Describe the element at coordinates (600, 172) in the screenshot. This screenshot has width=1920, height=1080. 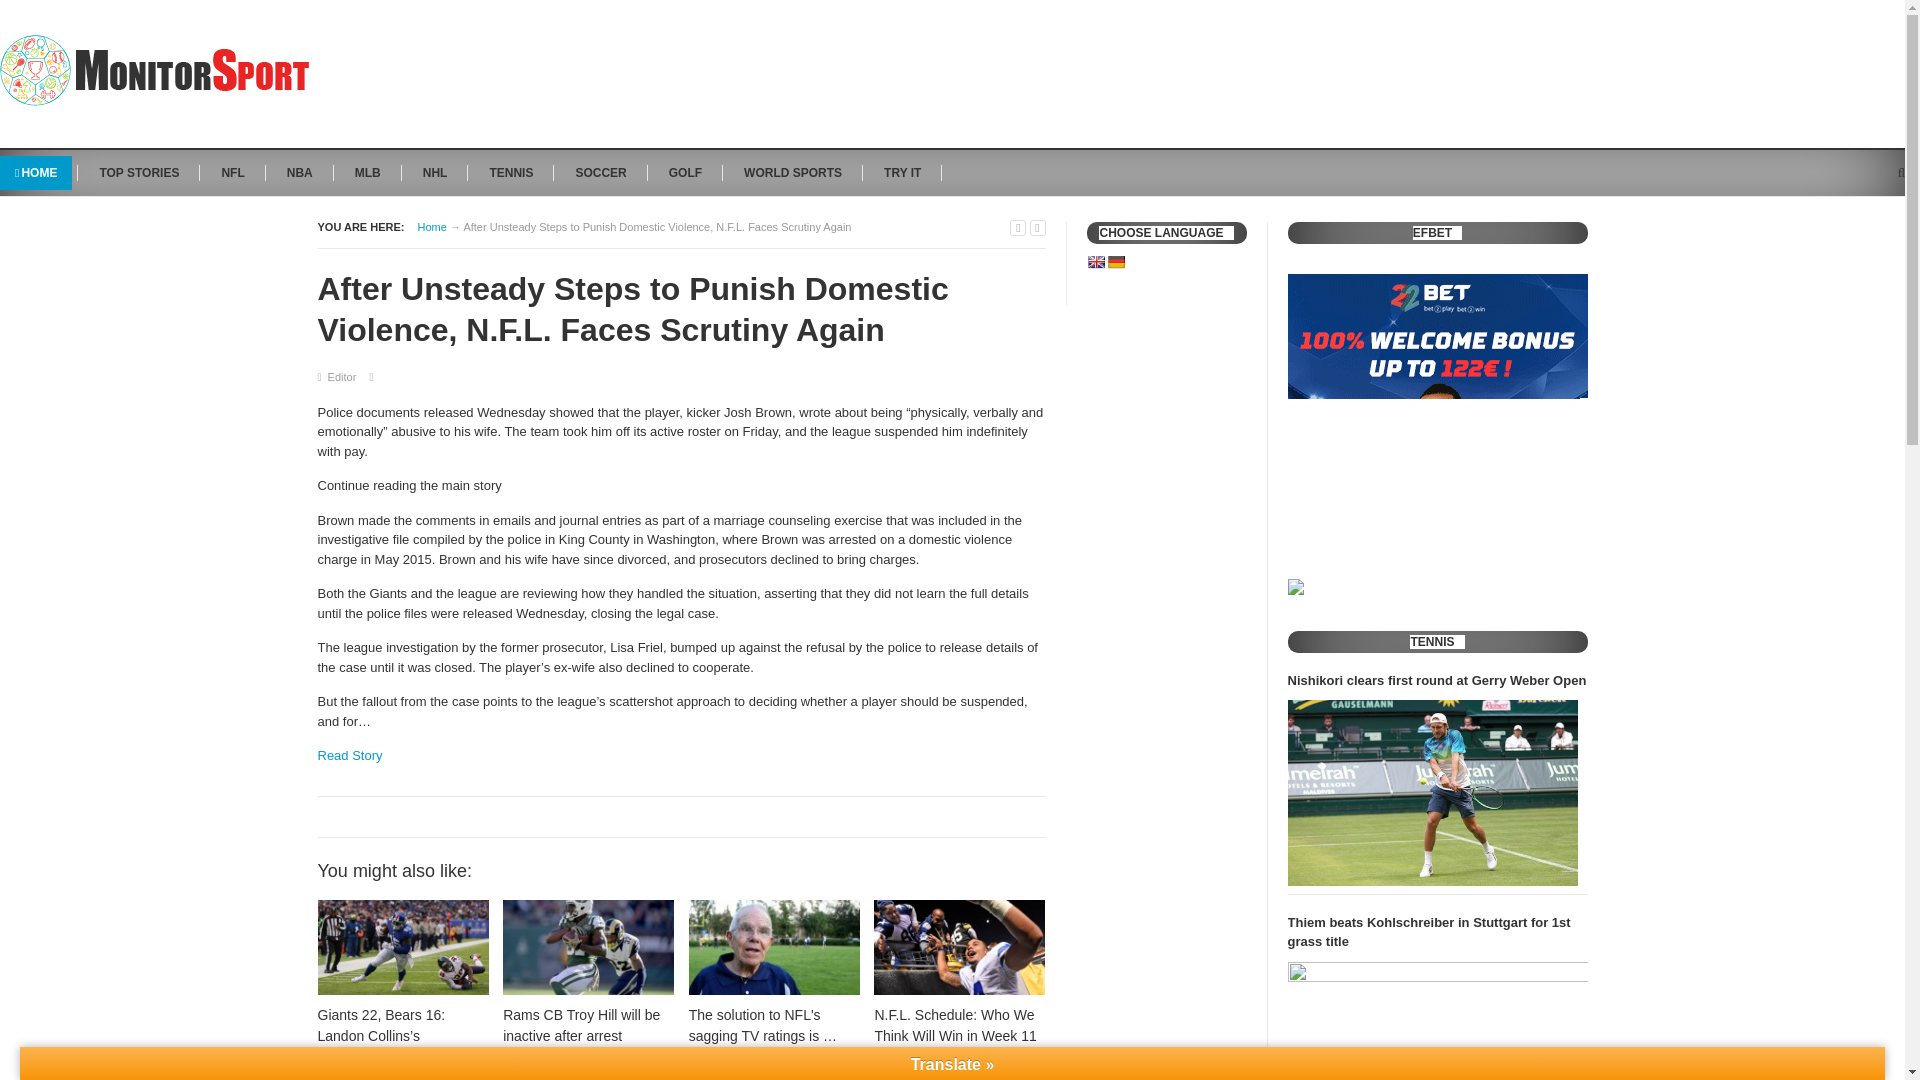
I see `SOCCER` at that location.